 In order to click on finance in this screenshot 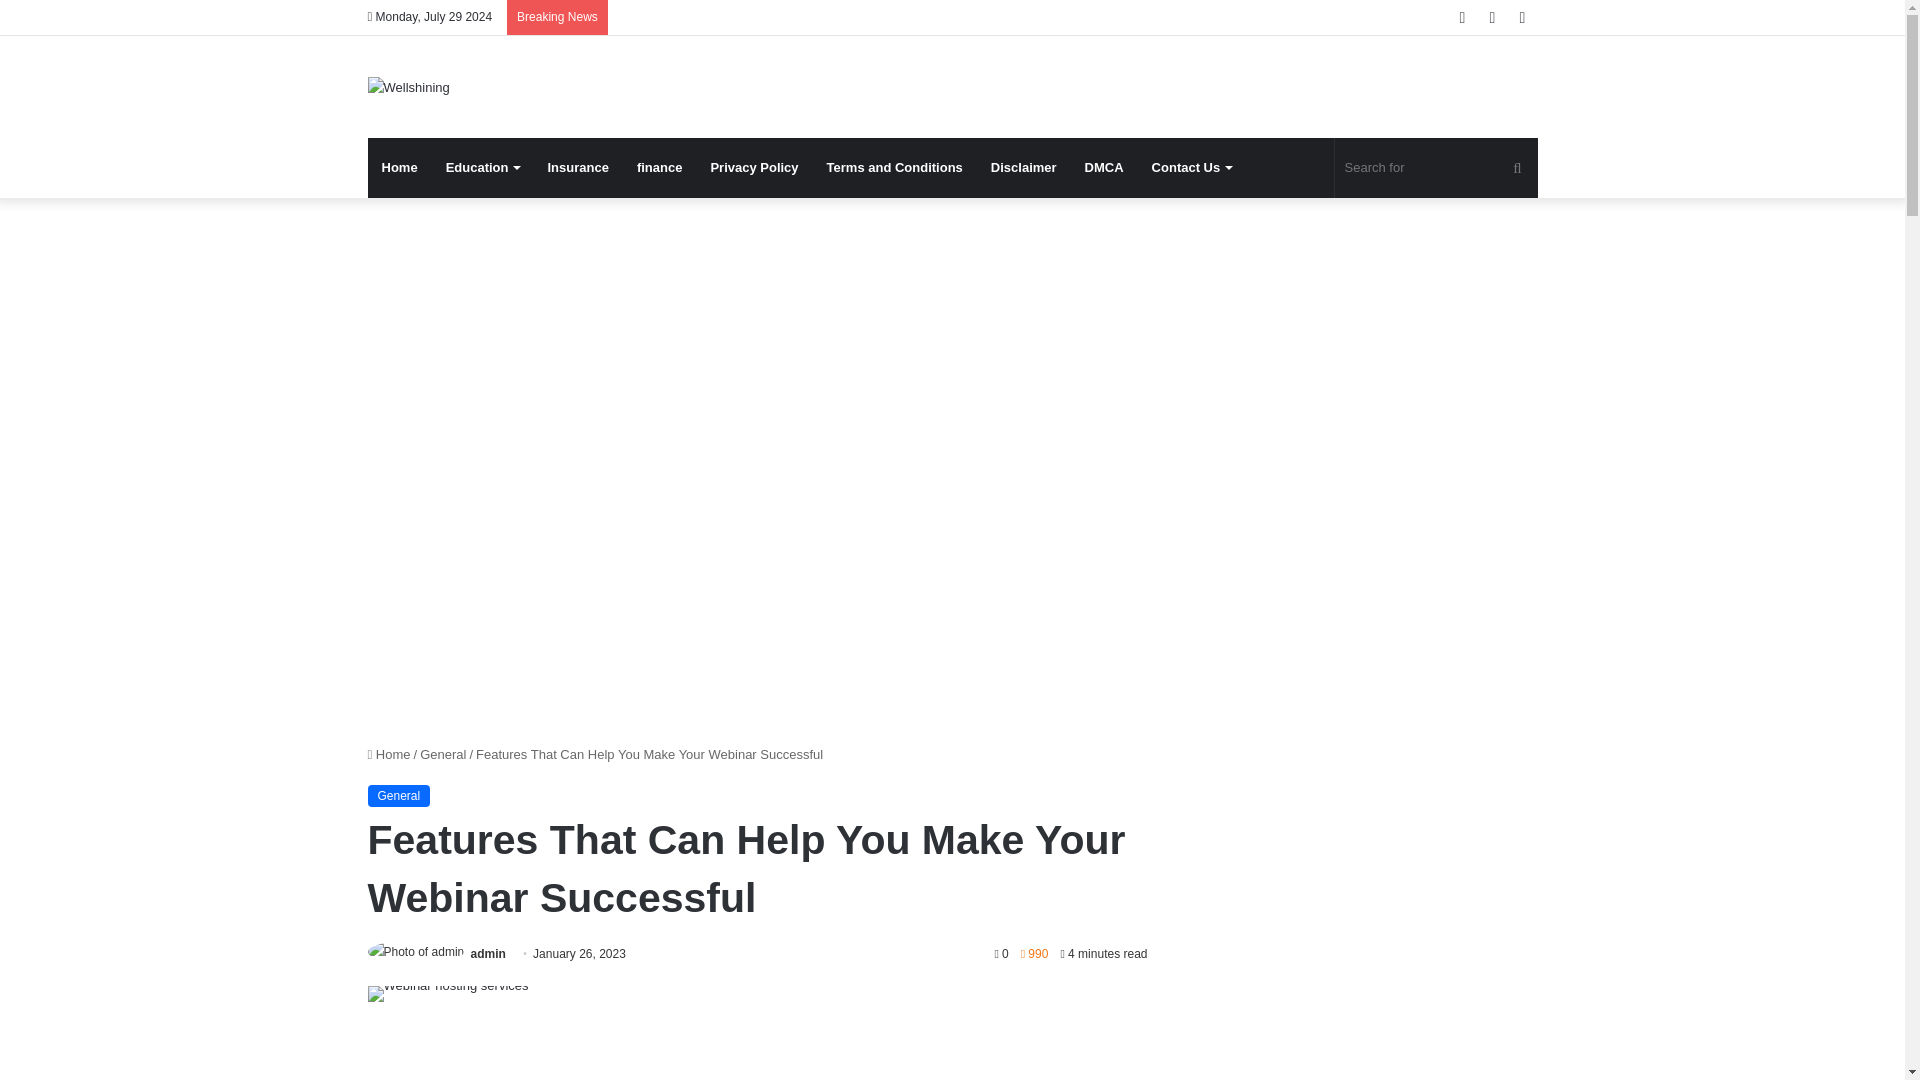, I will do `click(659, 168)`.